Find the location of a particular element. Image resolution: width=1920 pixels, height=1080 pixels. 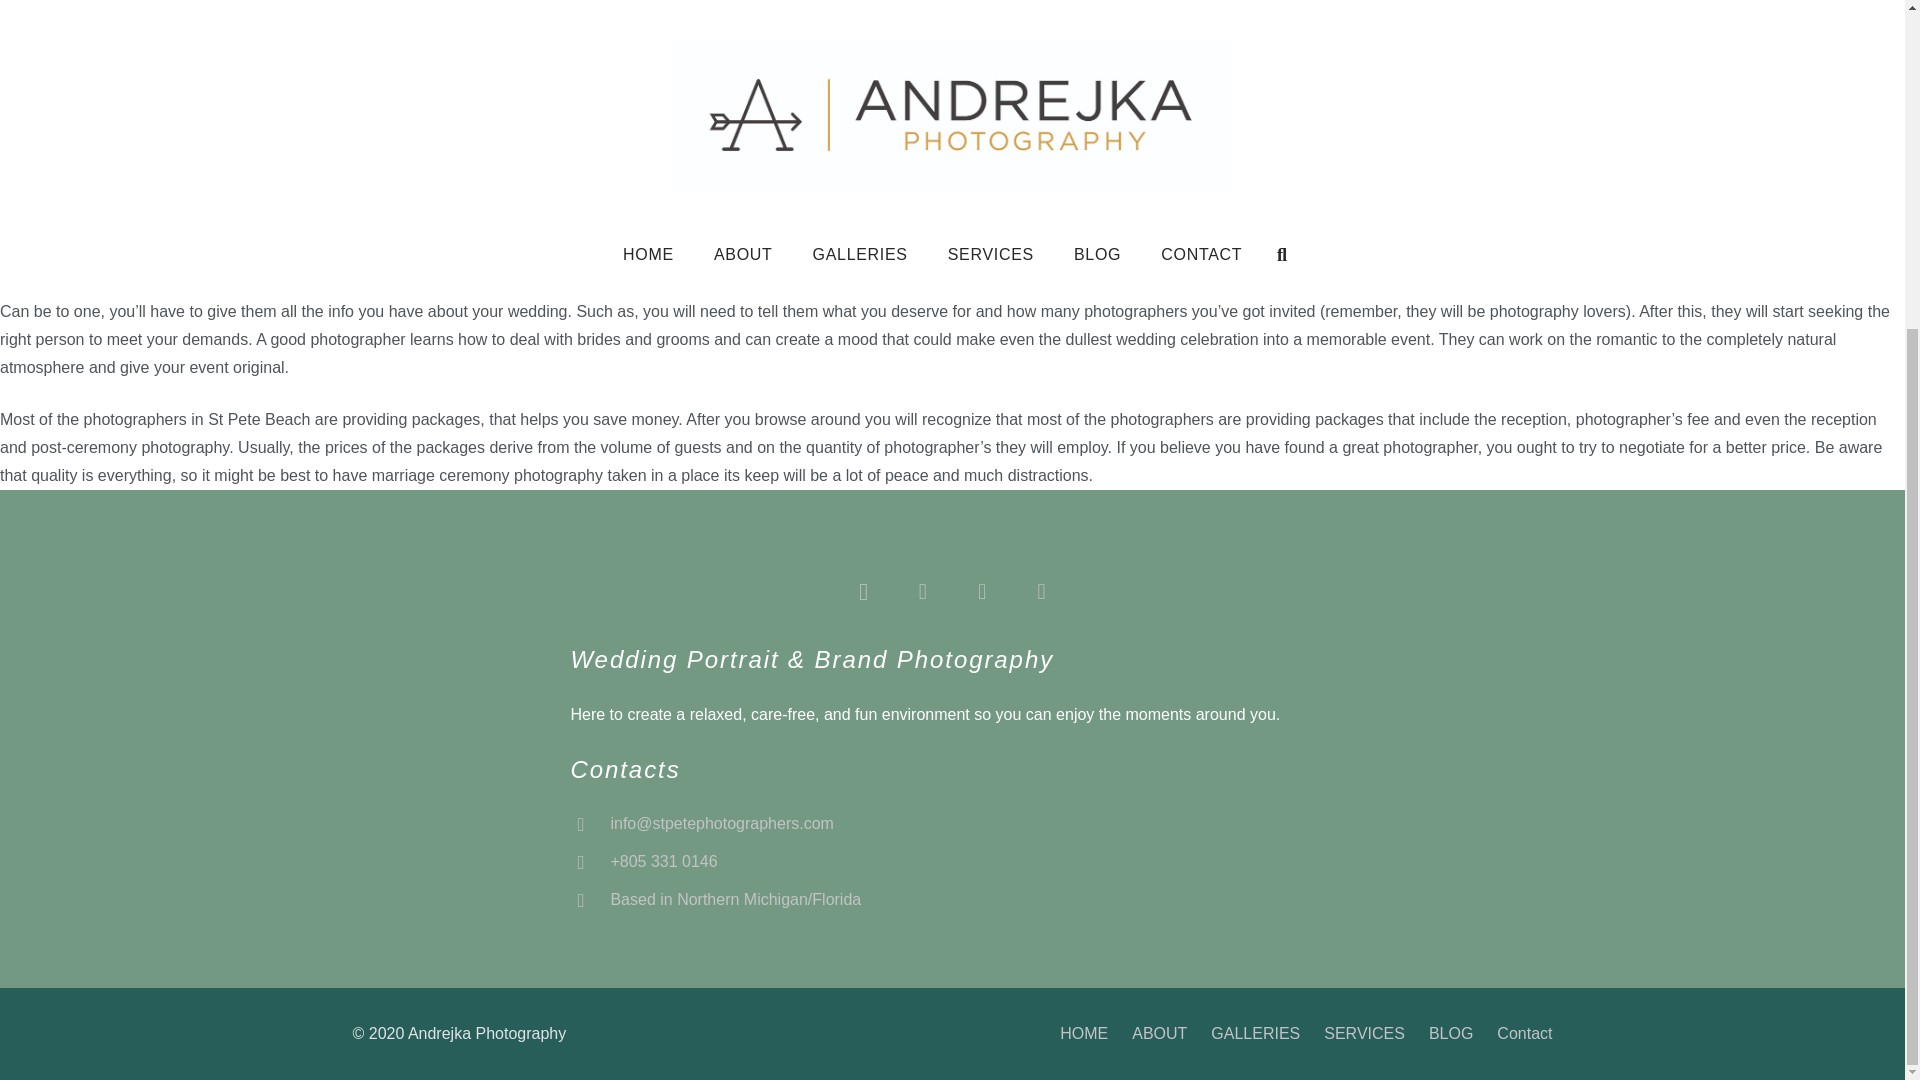

BLOG is located at coordinates (1450, 1033).